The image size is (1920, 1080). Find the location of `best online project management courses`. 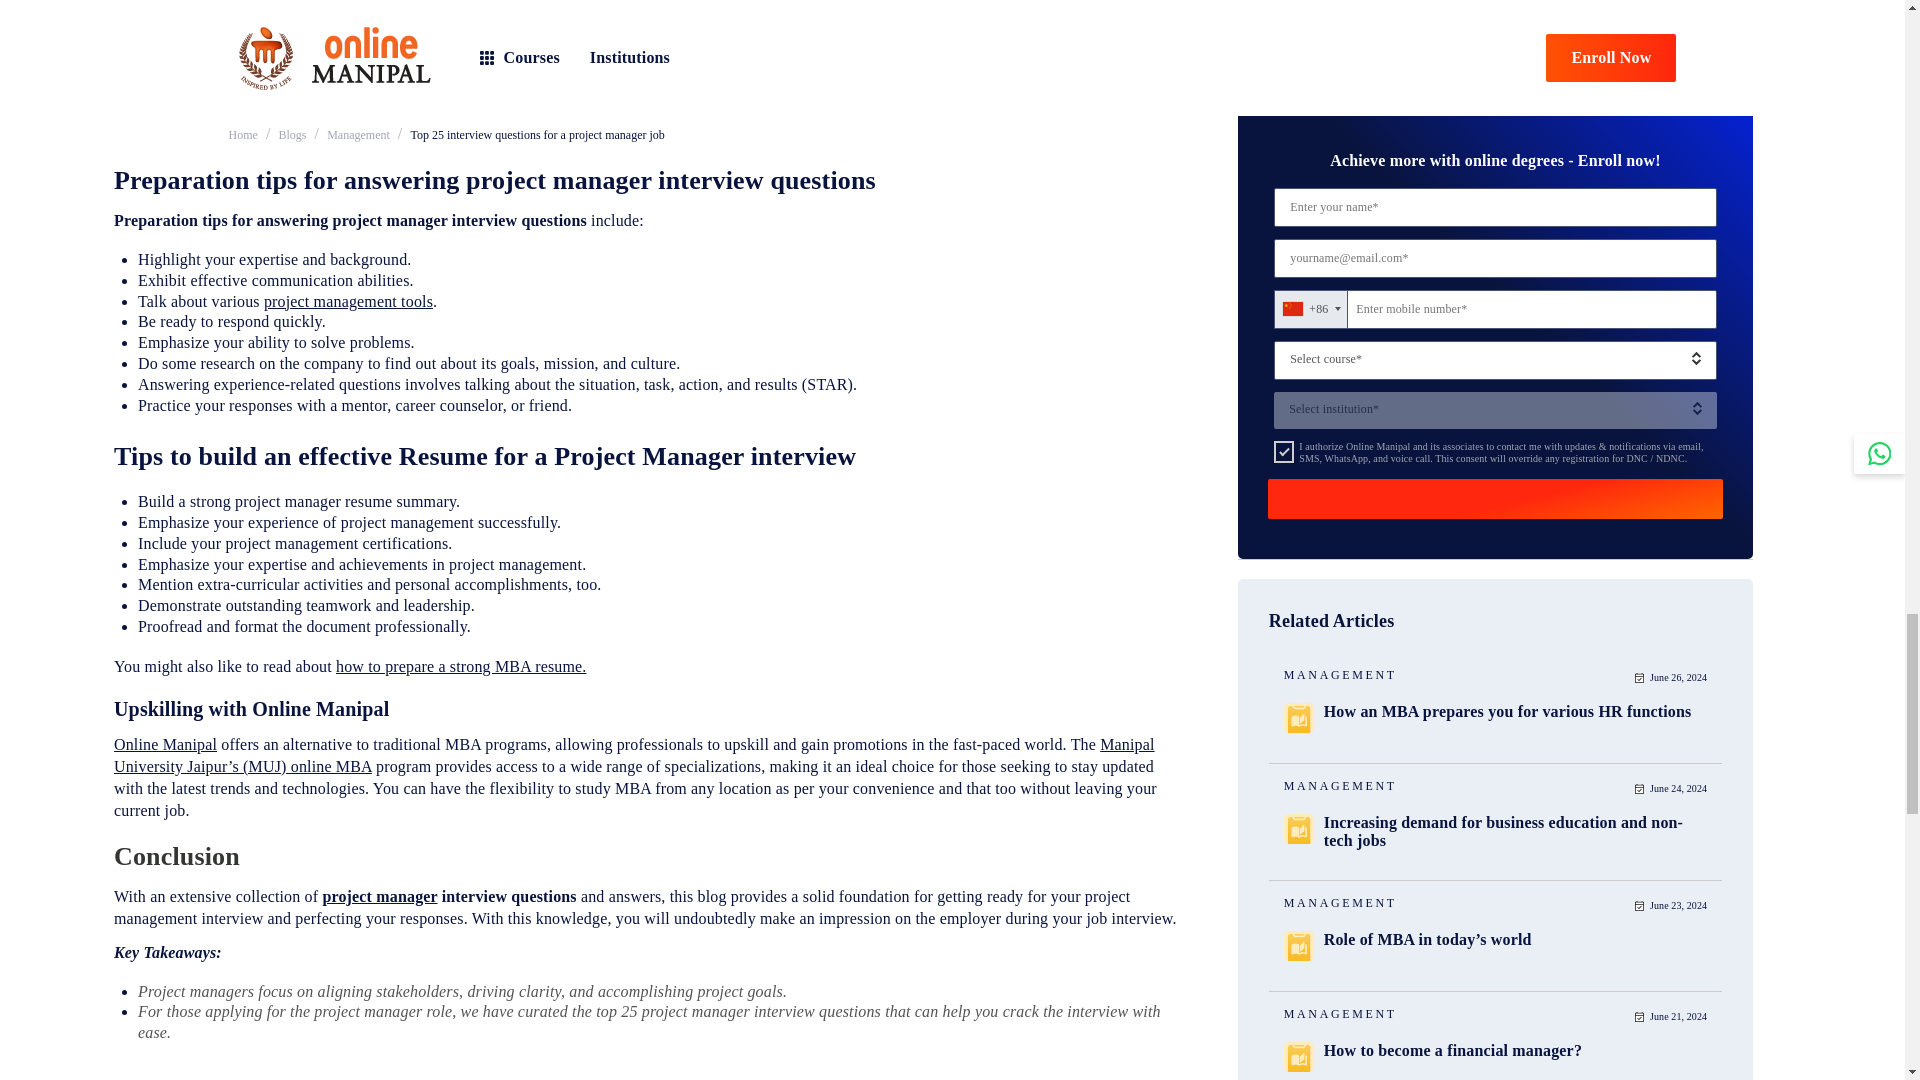

best online project management courses is located at coordinates (312, 134).